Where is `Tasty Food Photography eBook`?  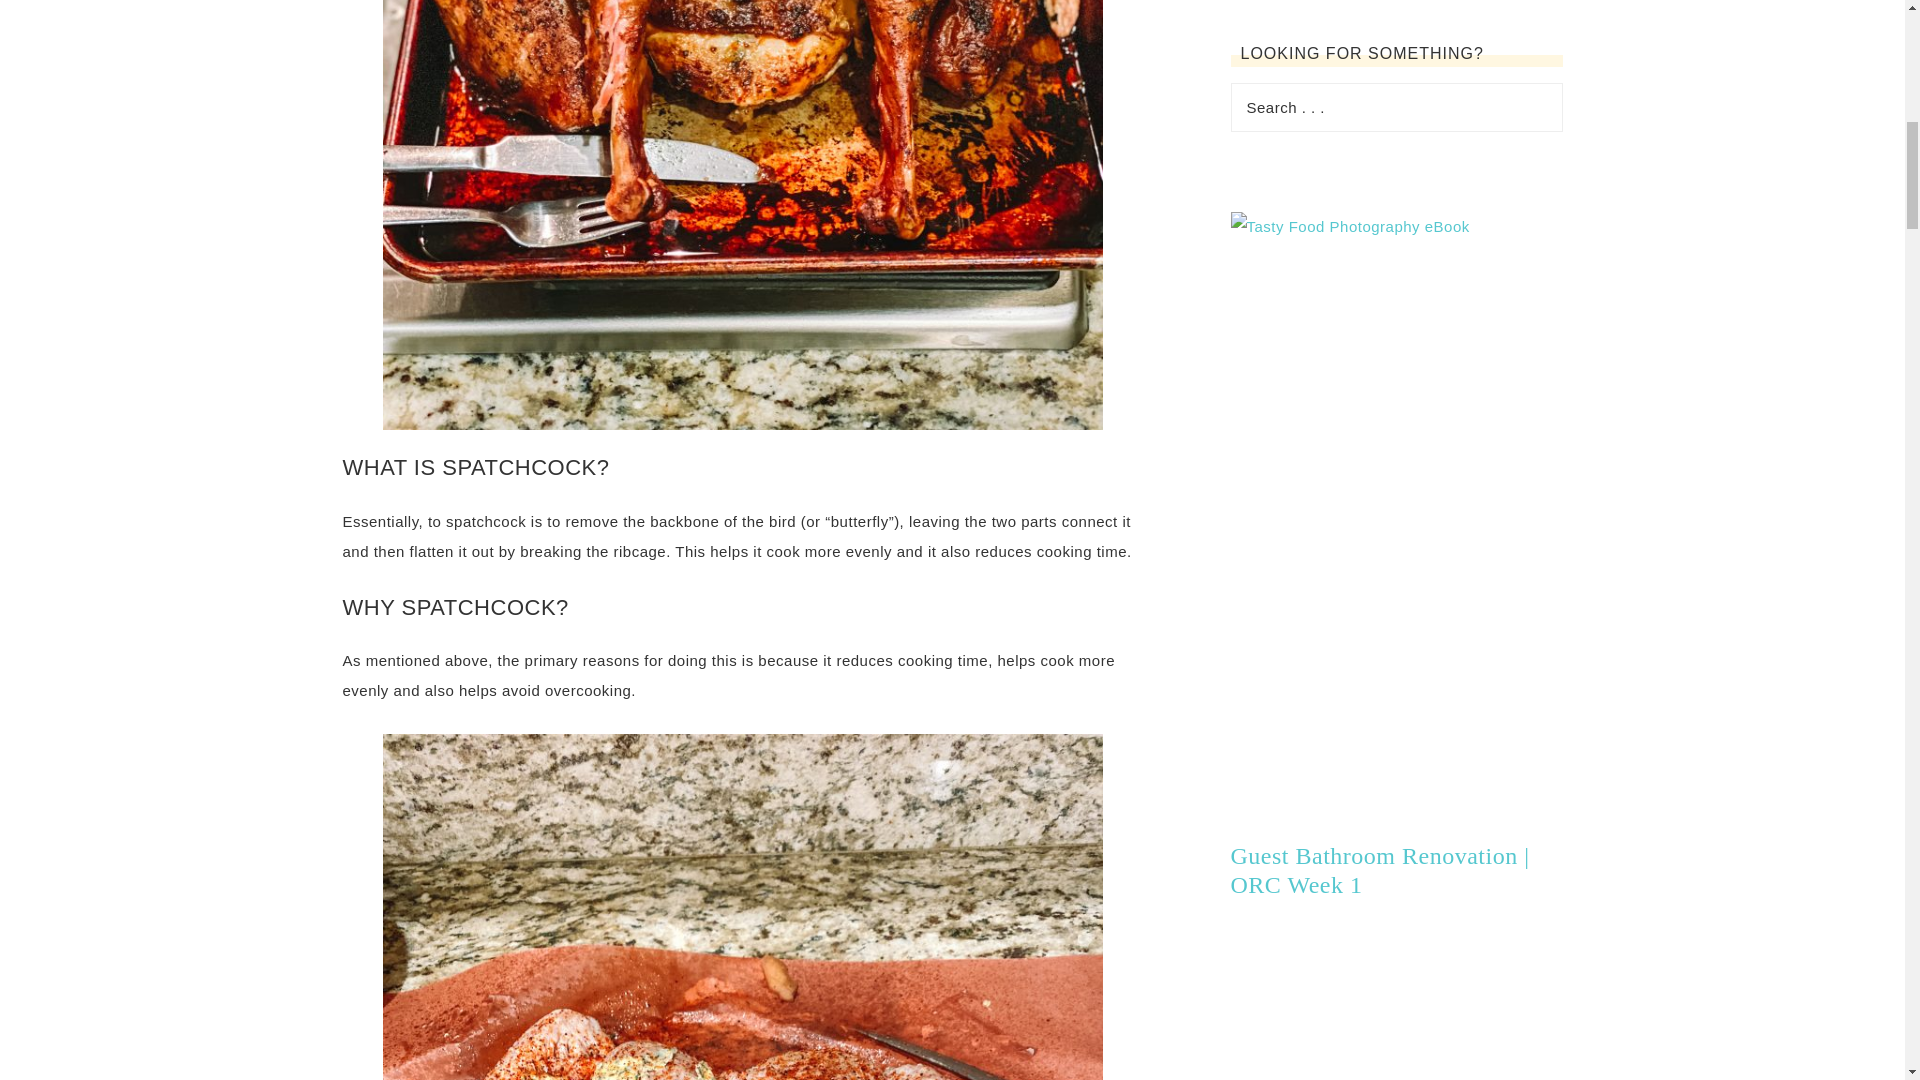 Tasty Food Photography eBook is located at coordinates (1349, 226).